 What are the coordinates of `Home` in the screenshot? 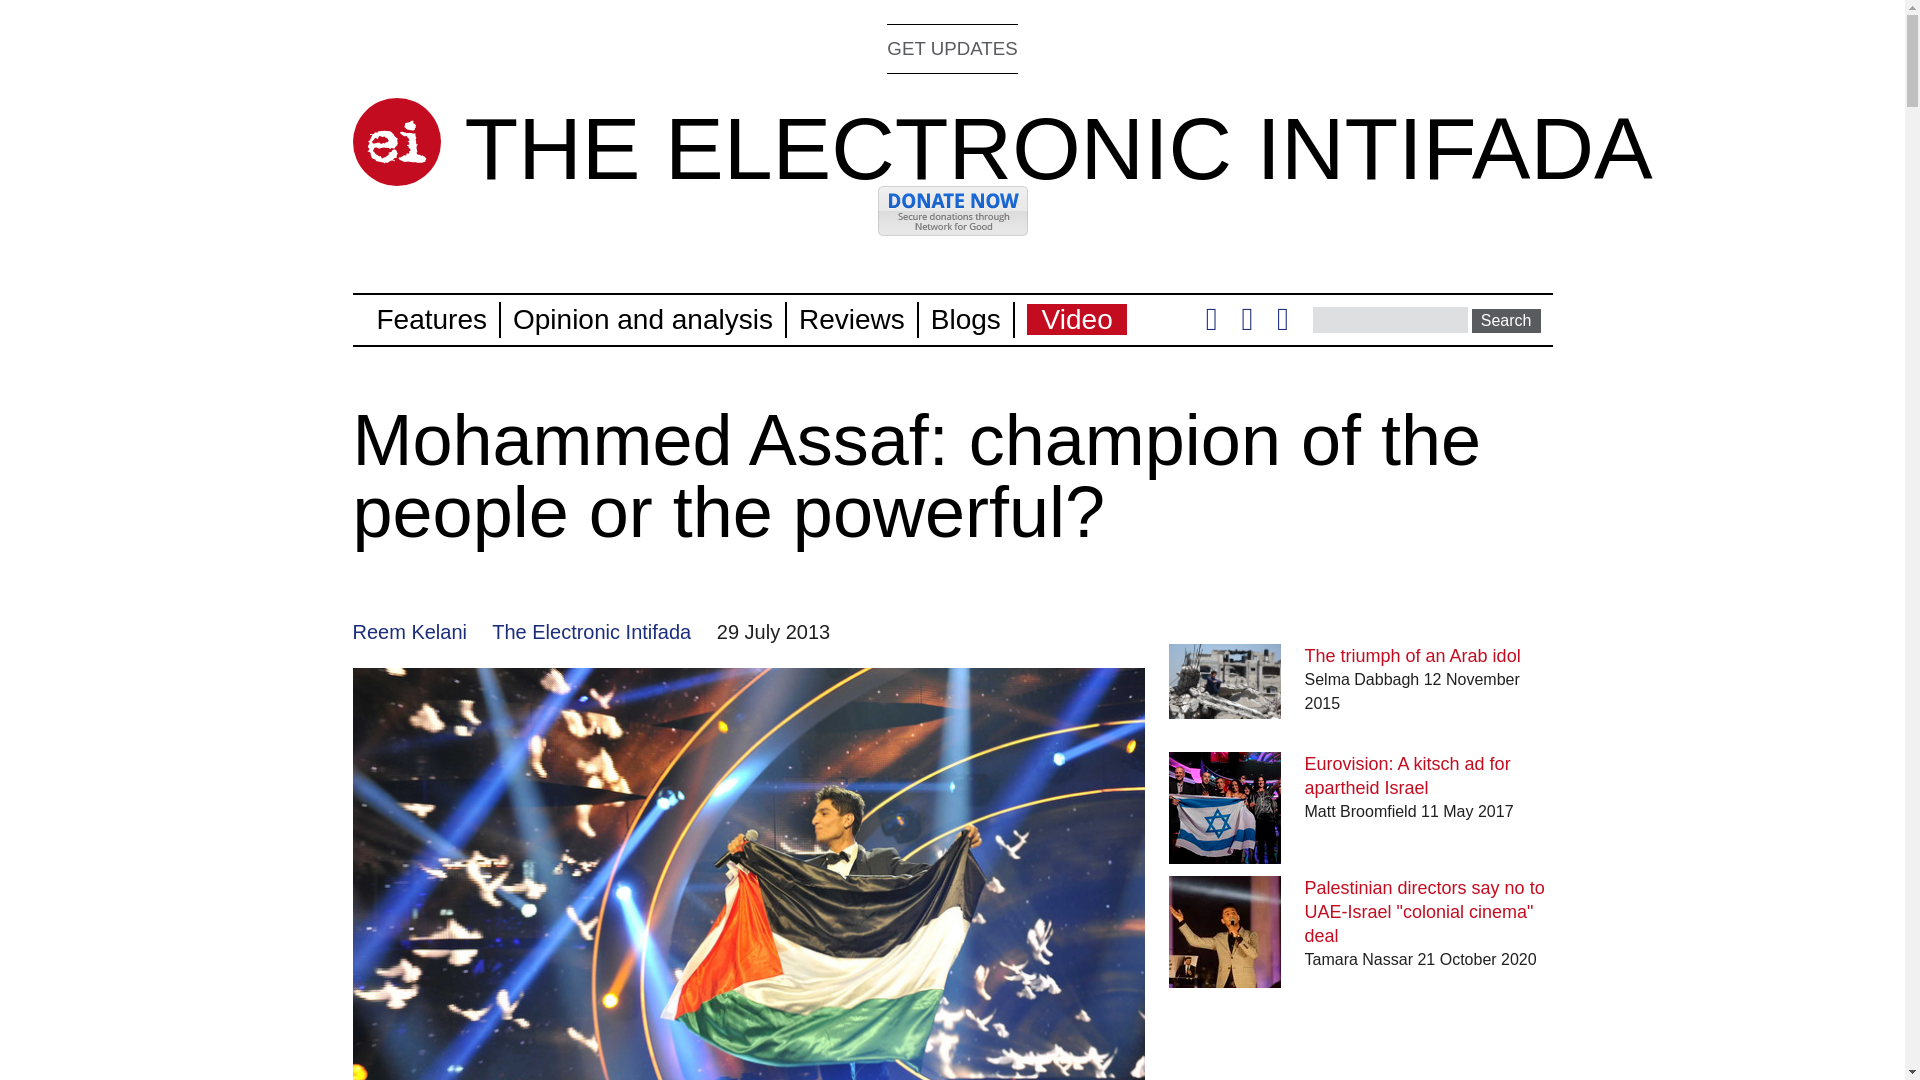 It's located at (395, 142).